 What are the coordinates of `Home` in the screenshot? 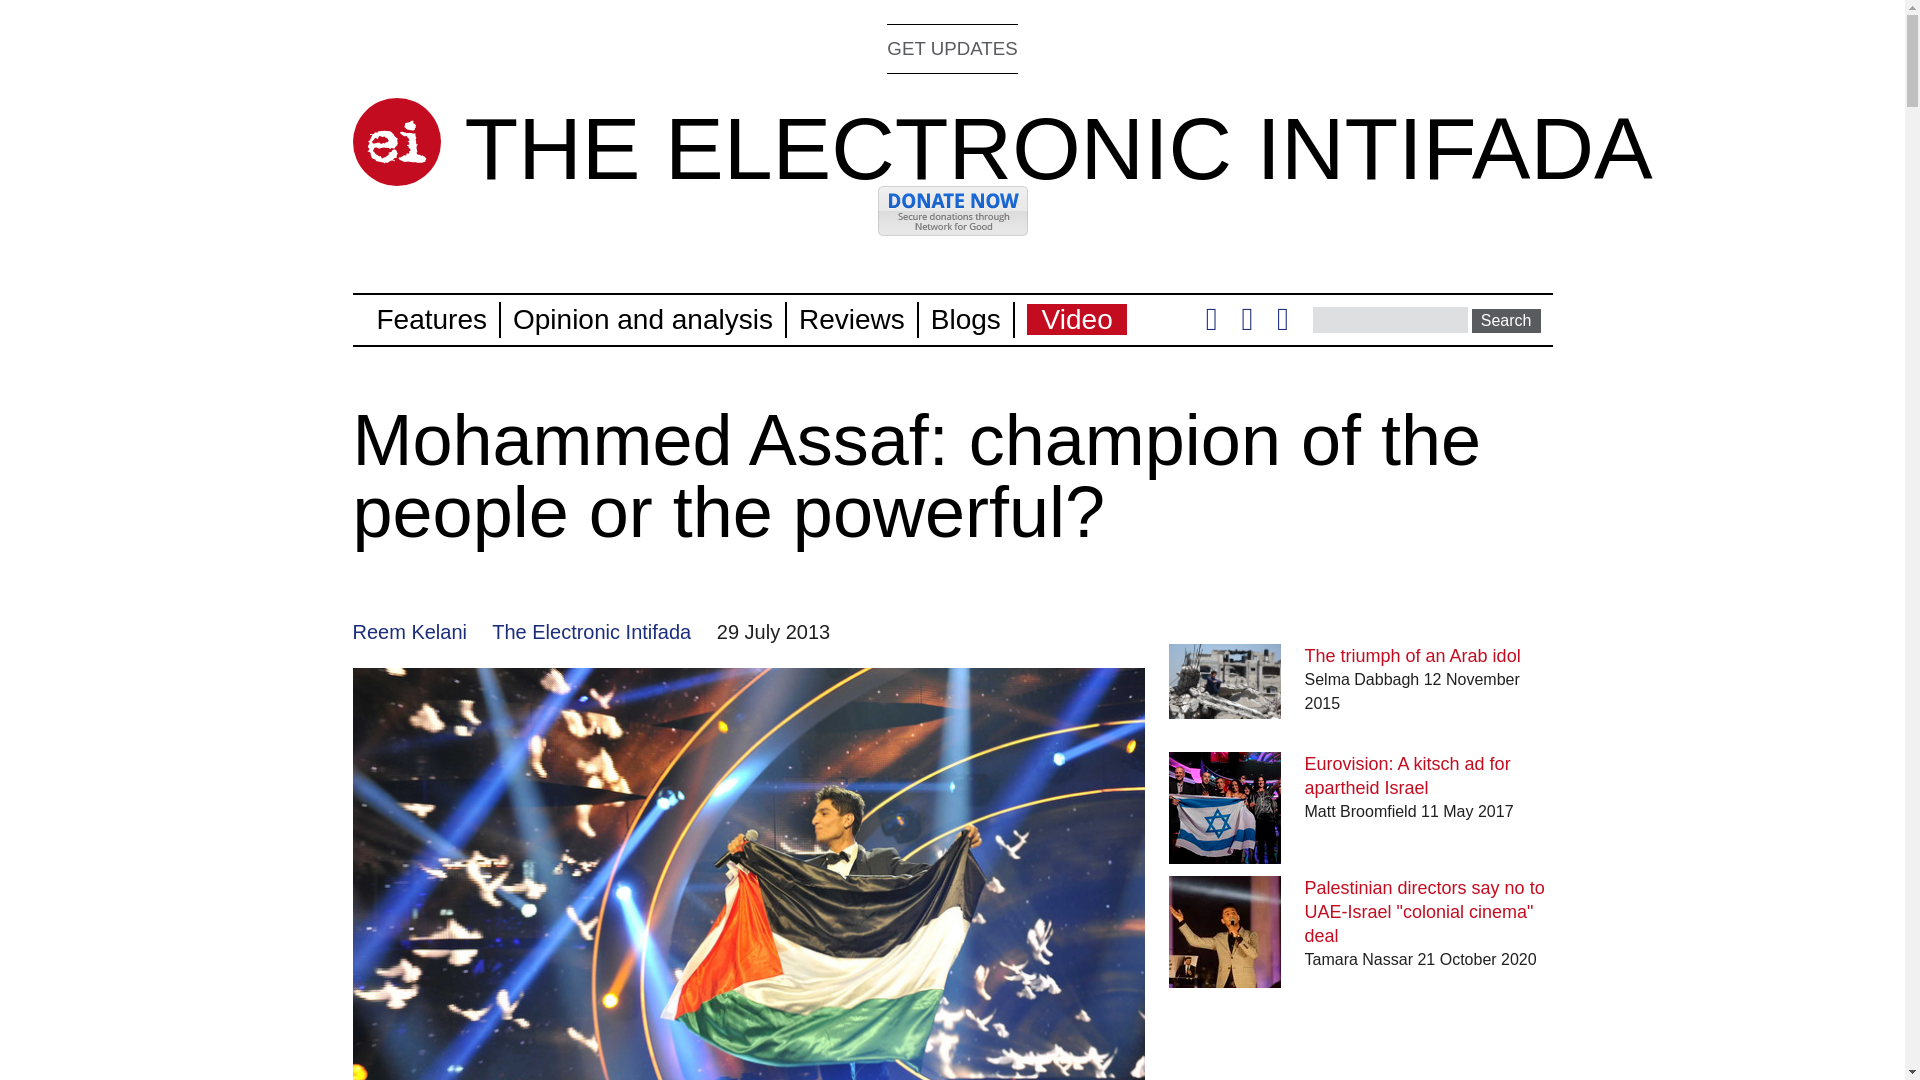 It's located at (395, 142).